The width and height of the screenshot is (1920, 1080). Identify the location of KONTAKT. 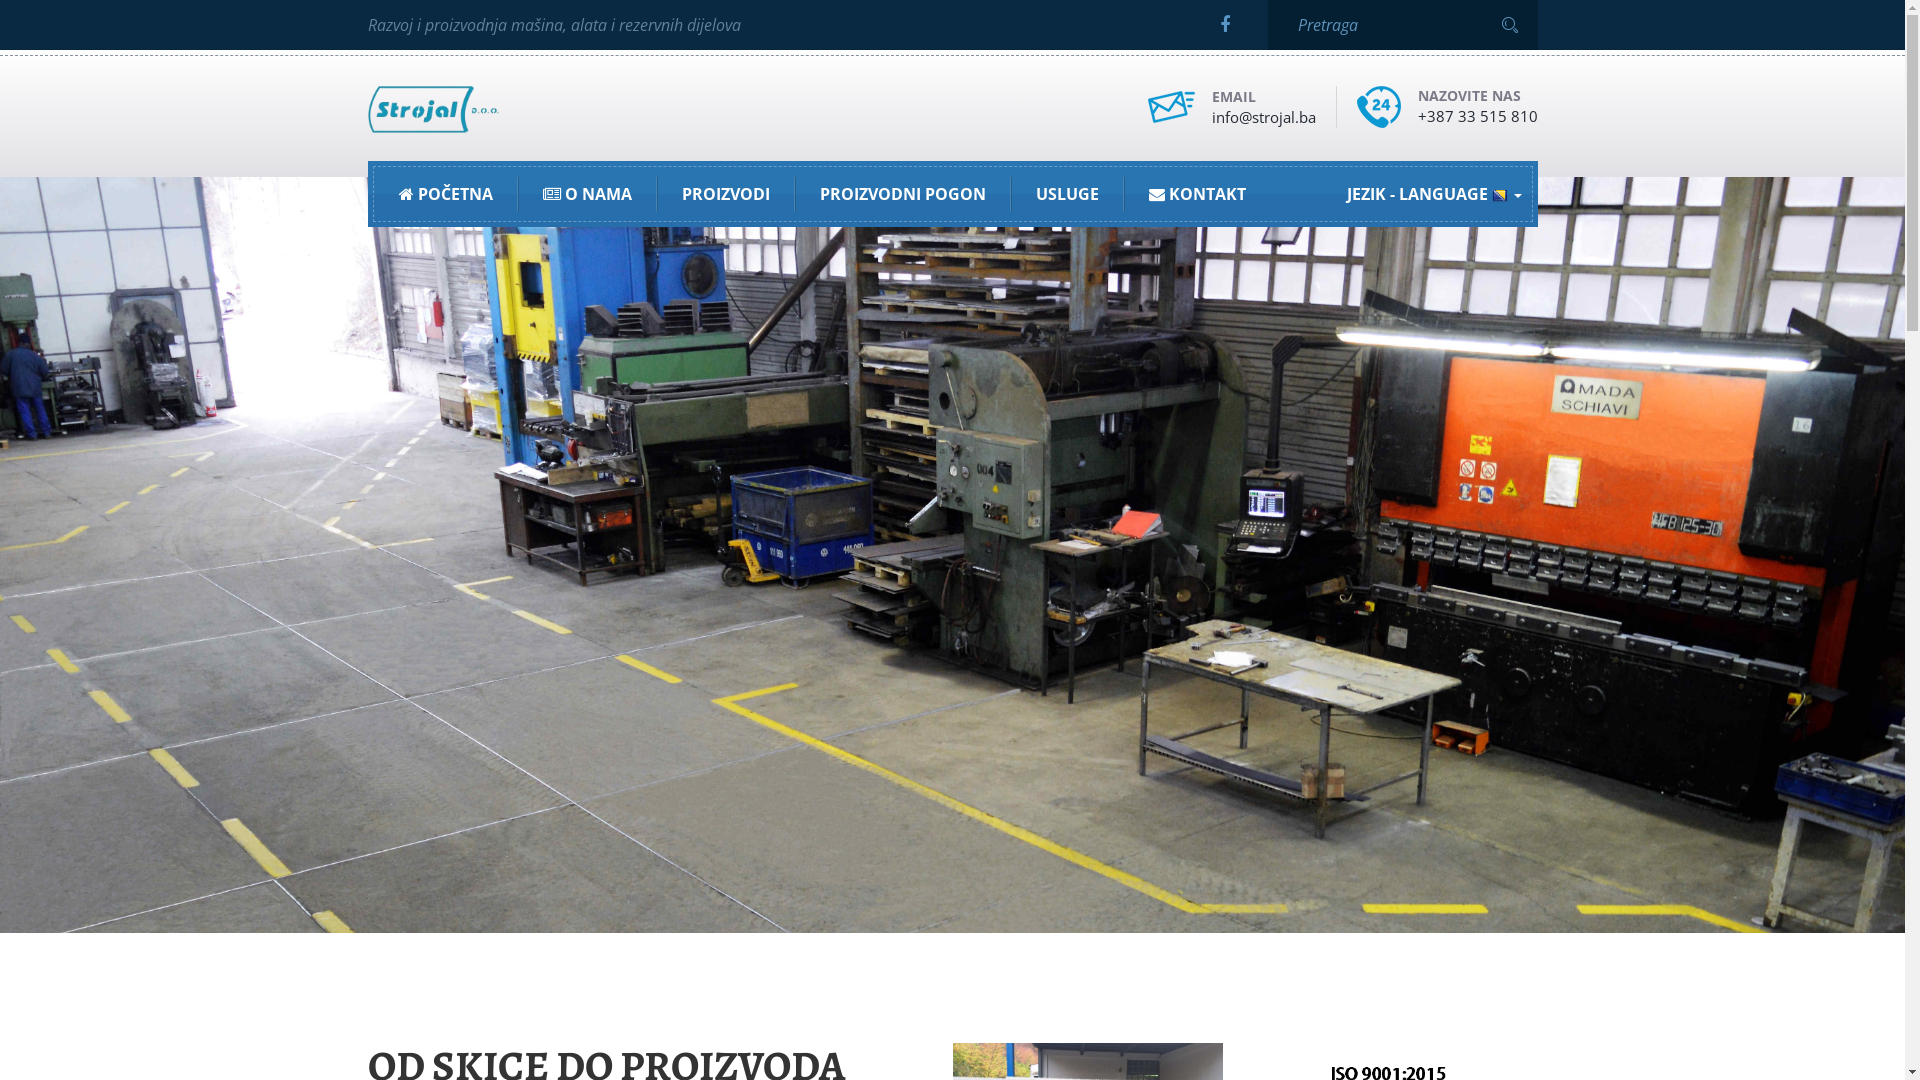
(1198, 194).